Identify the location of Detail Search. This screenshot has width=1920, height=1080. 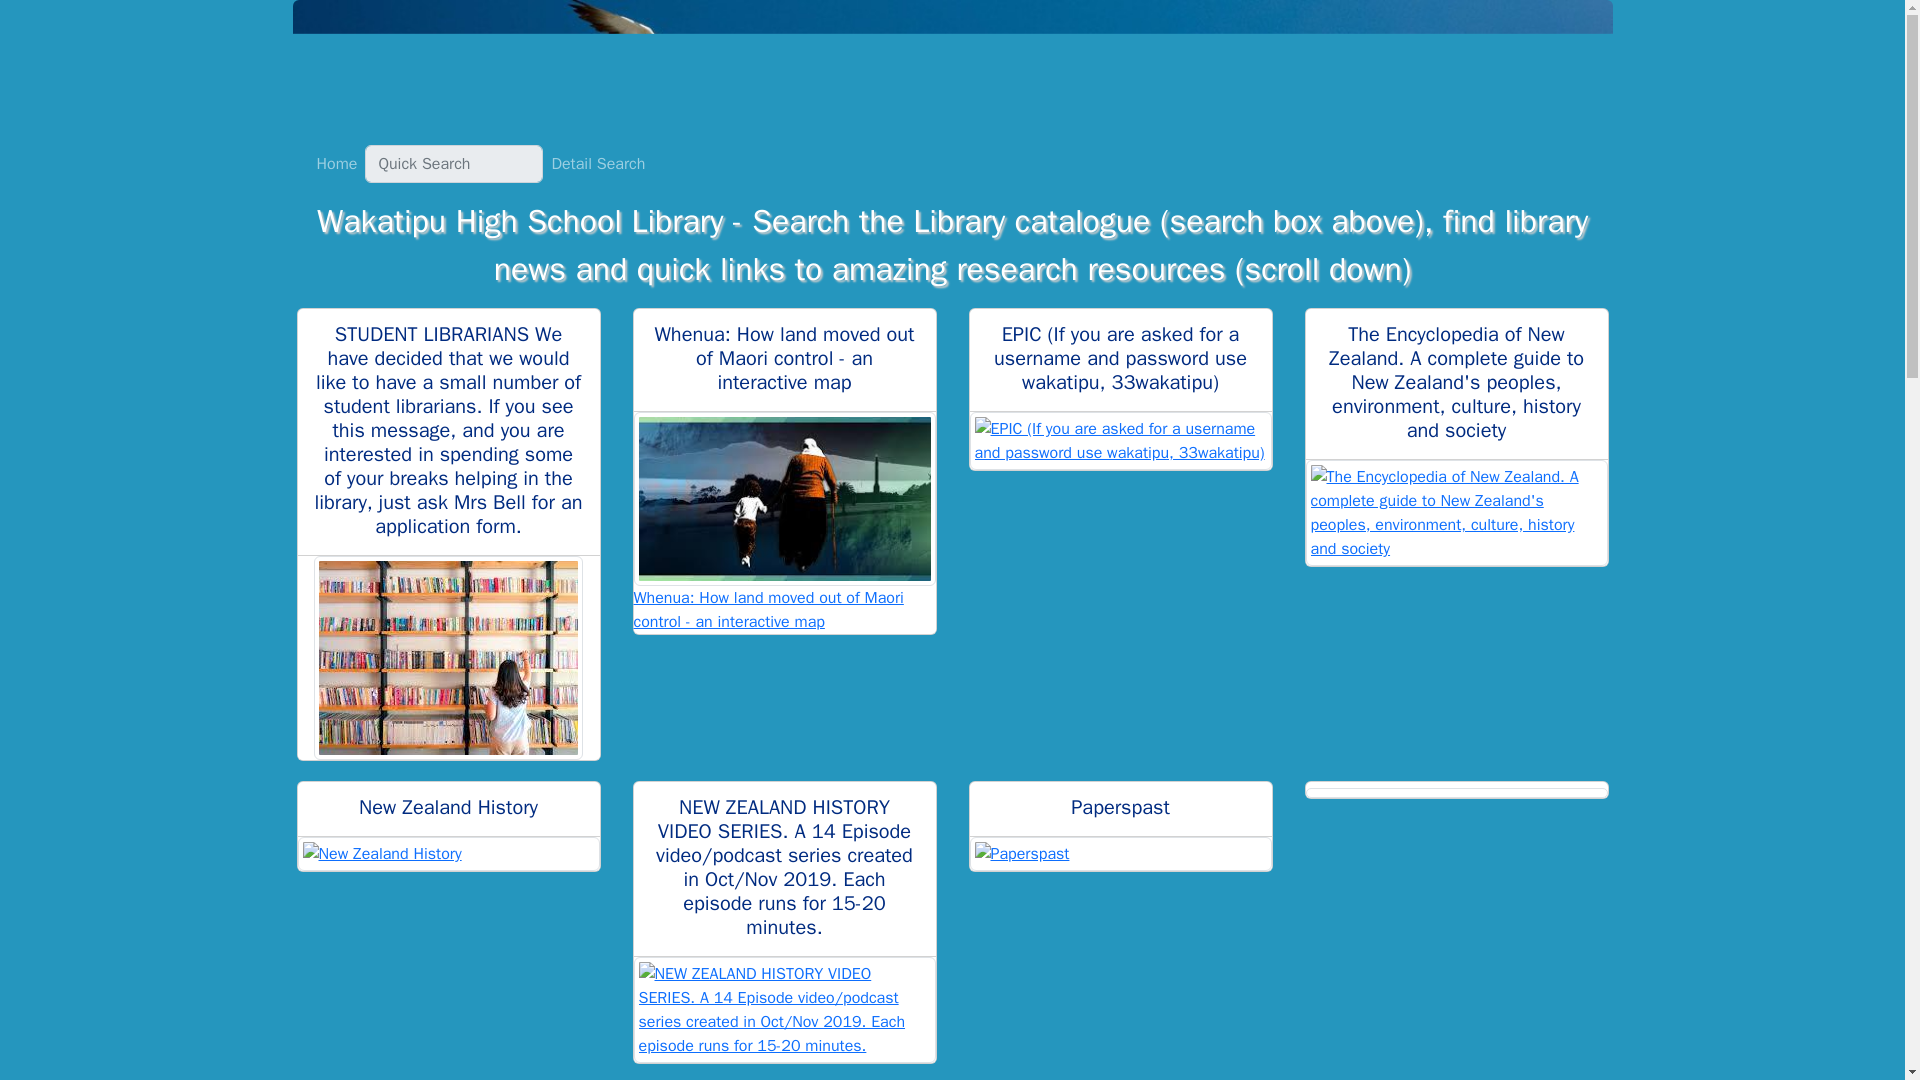
(598, 163).